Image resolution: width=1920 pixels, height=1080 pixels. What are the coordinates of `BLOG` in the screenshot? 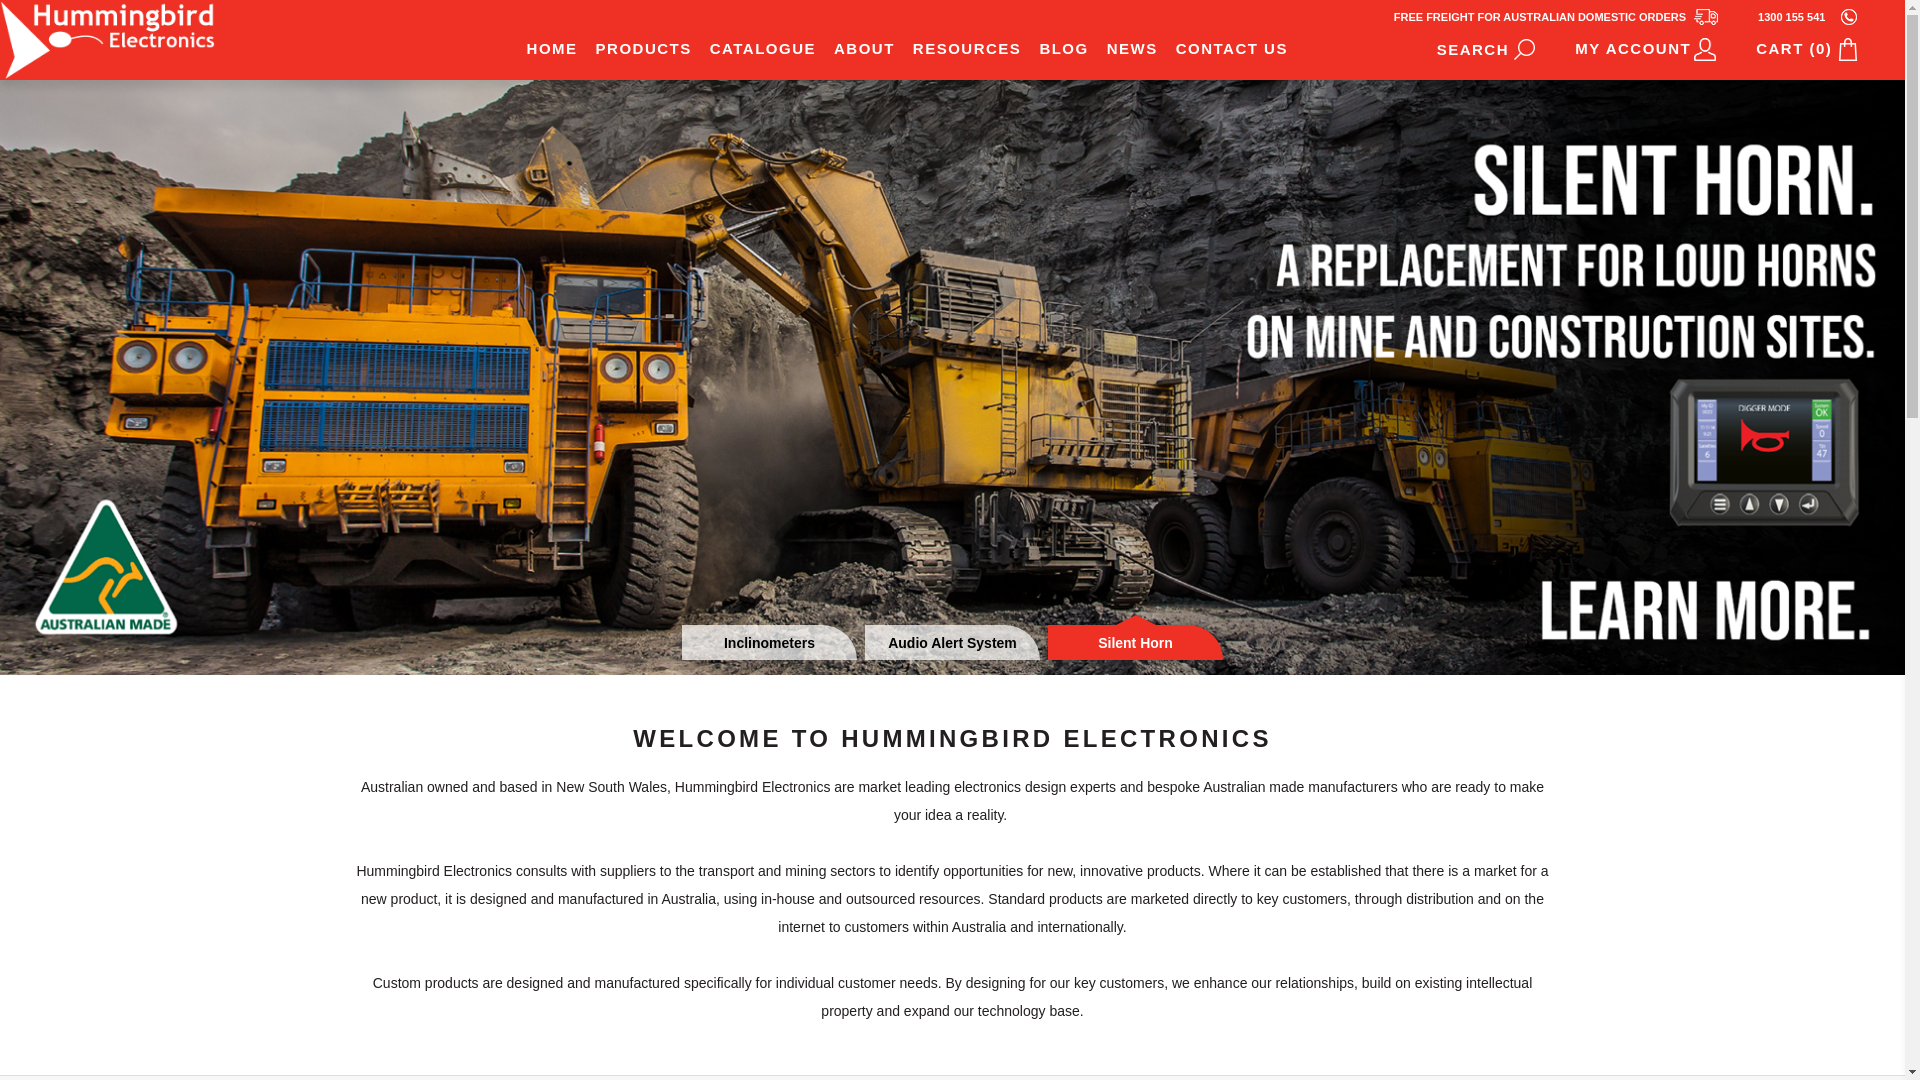 It's located at (1064, 48).